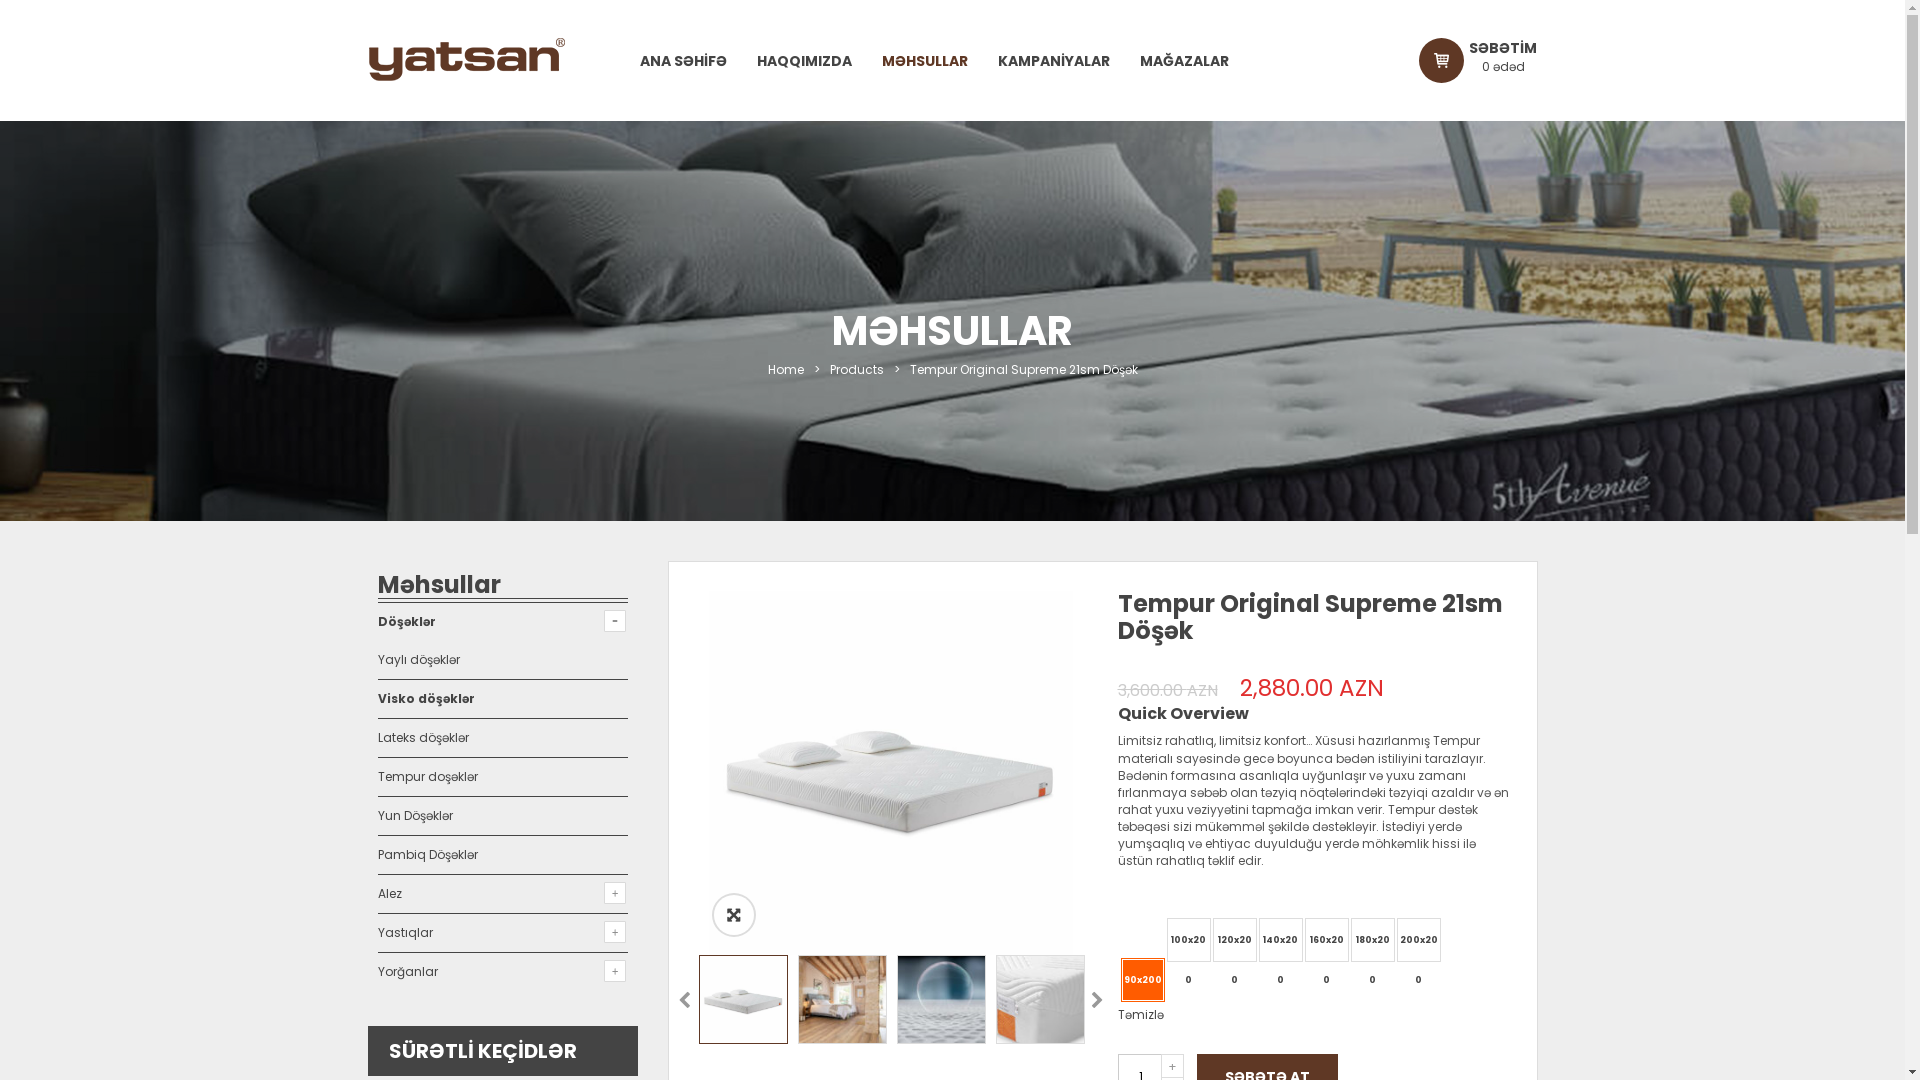 The image size is (1920, 1080). Describe the element at coordinates (857, 370) in the screenshot. I see `Products` at that location.